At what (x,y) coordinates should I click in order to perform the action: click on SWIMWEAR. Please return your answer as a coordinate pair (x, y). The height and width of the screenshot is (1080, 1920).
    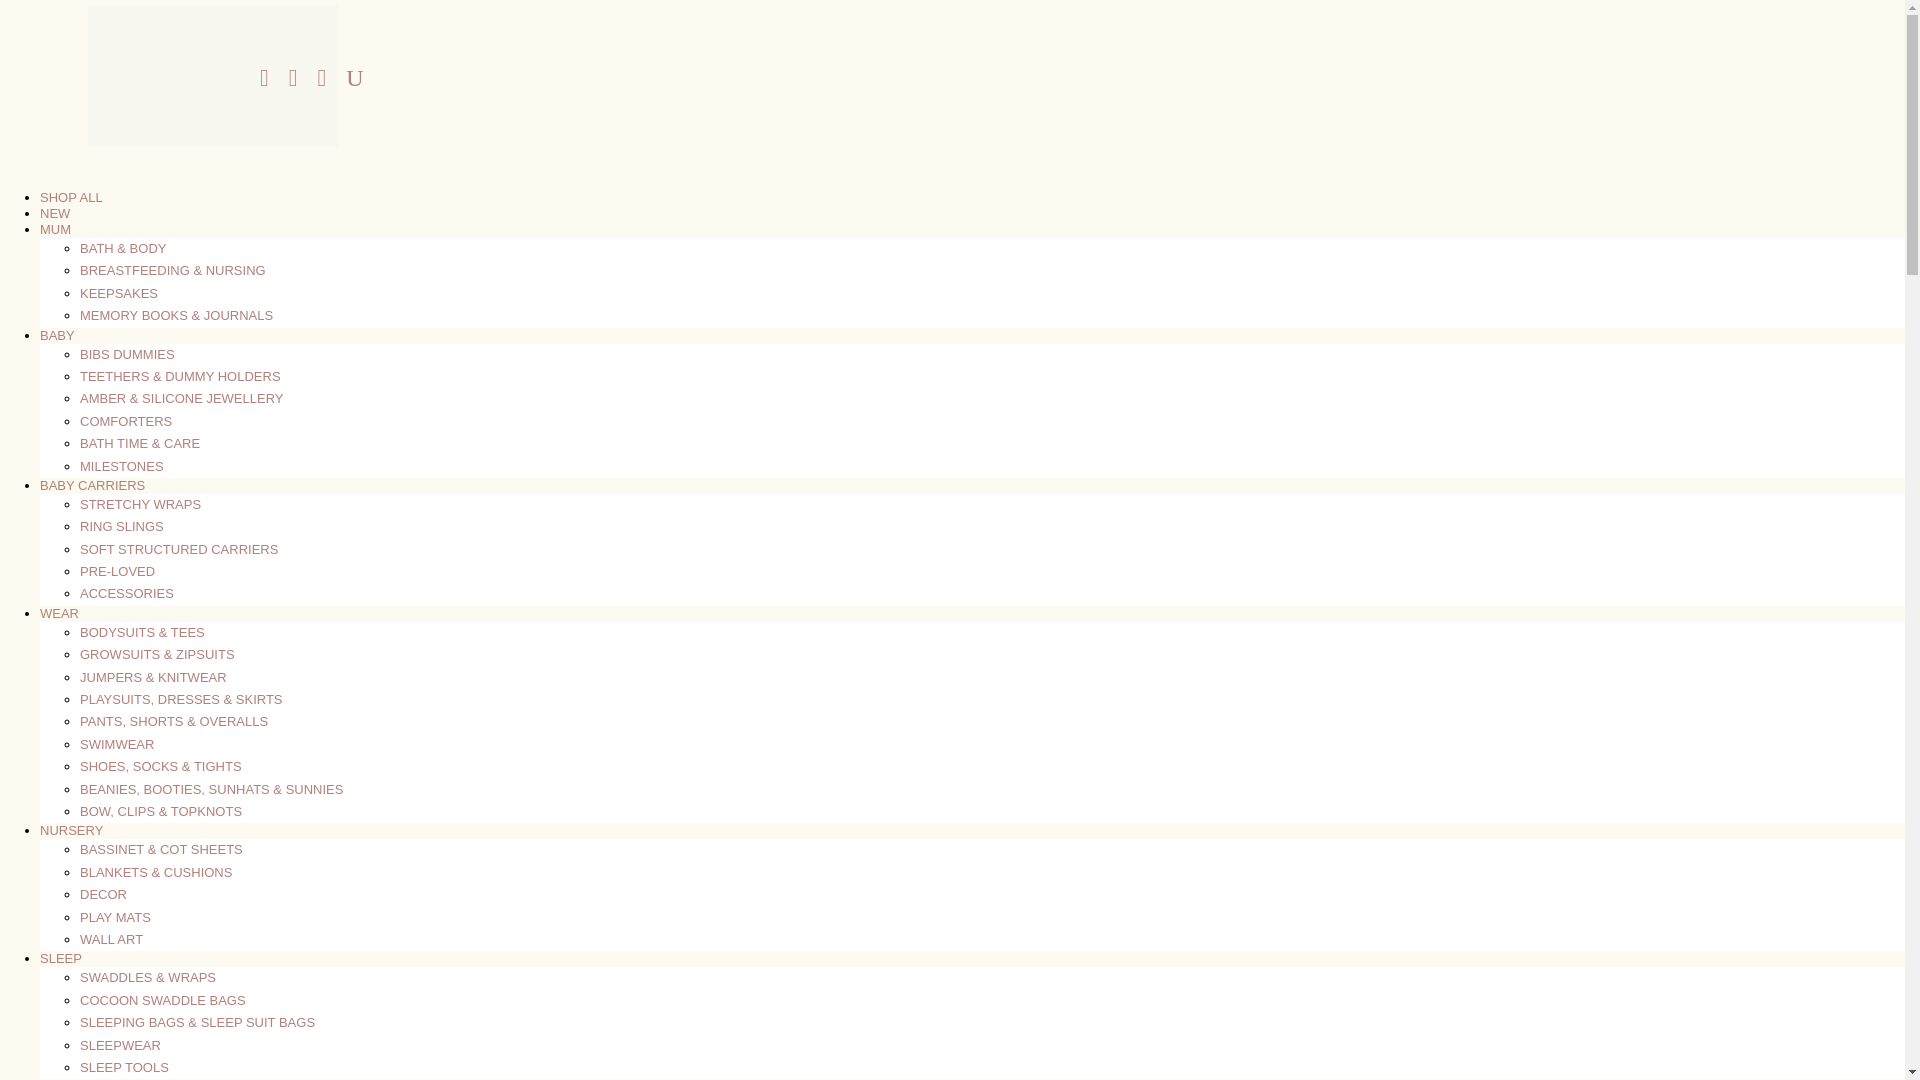
    Looking at the image, I should click on (116, 744).